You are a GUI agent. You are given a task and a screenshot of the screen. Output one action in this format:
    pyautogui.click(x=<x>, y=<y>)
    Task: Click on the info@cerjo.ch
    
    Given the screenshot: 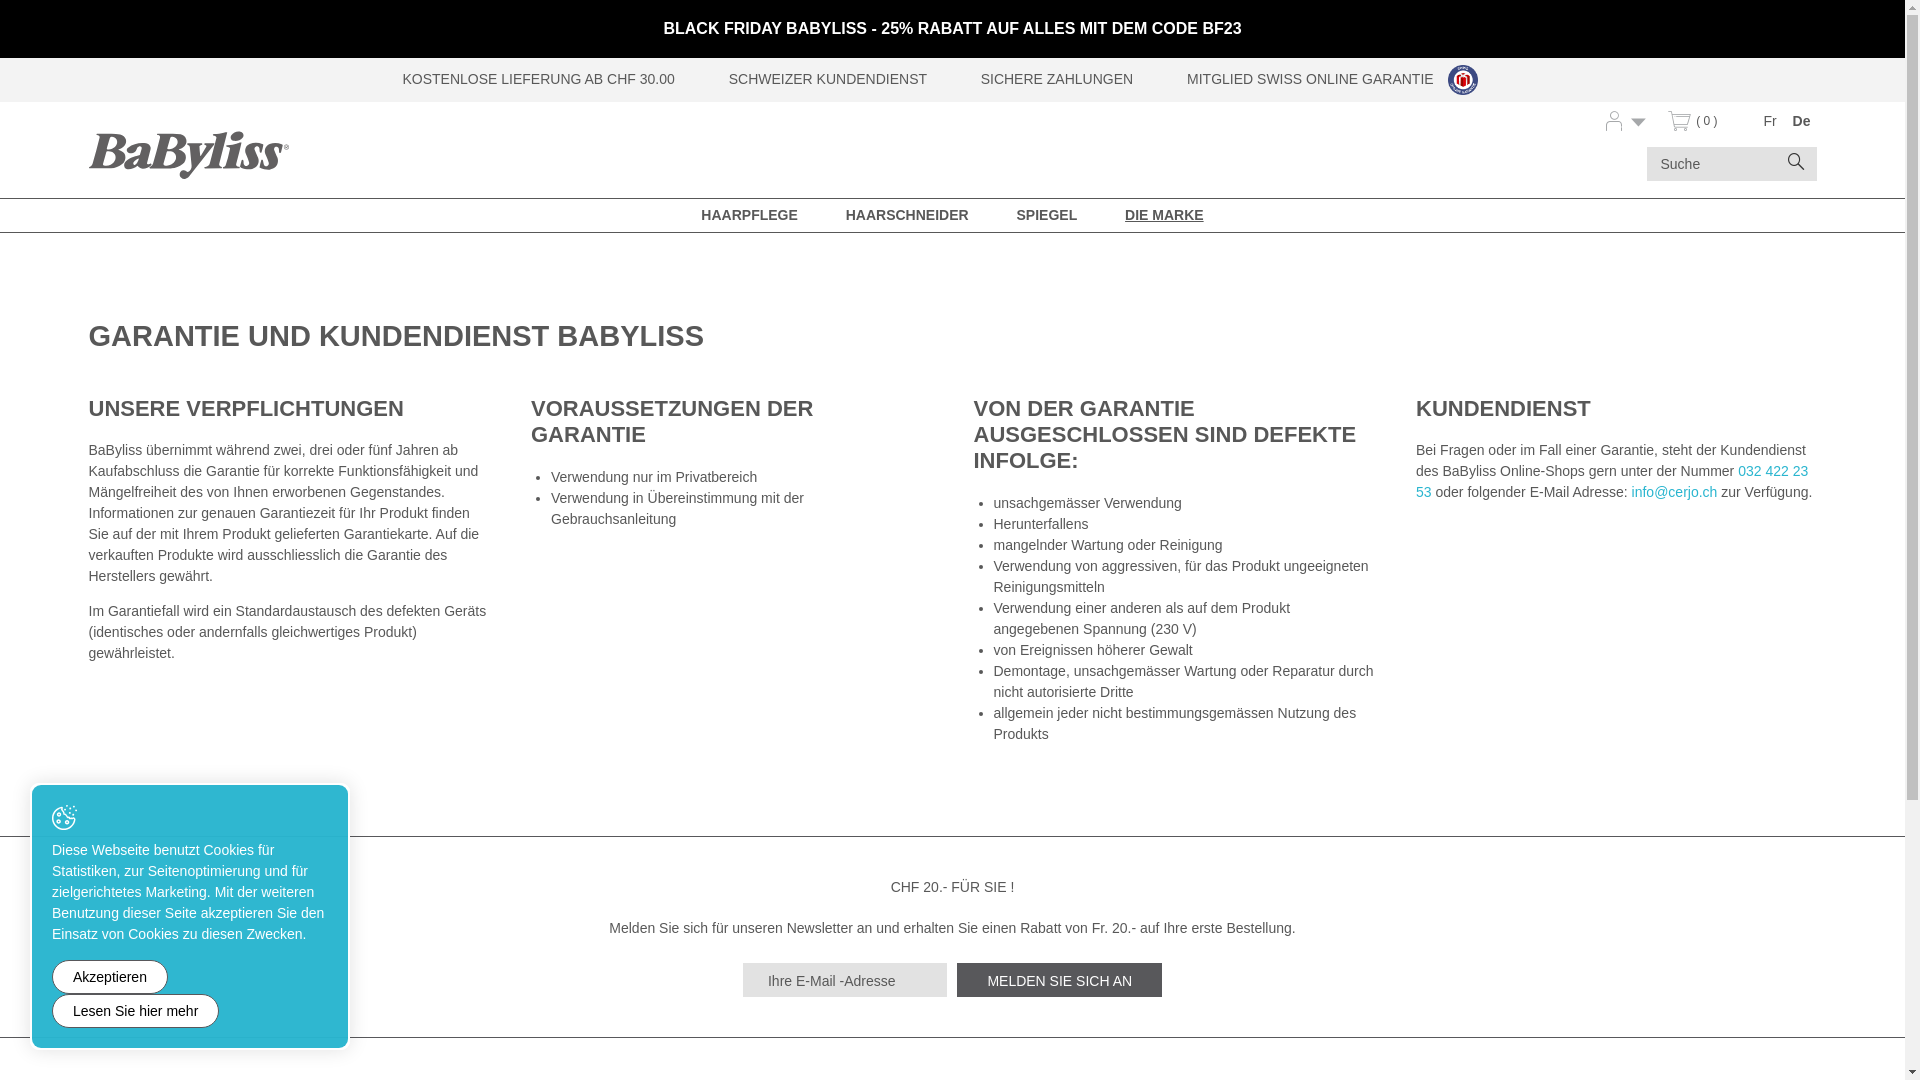 What is the action you would take?
    pyautogui.click(x=1675, y=492)
    